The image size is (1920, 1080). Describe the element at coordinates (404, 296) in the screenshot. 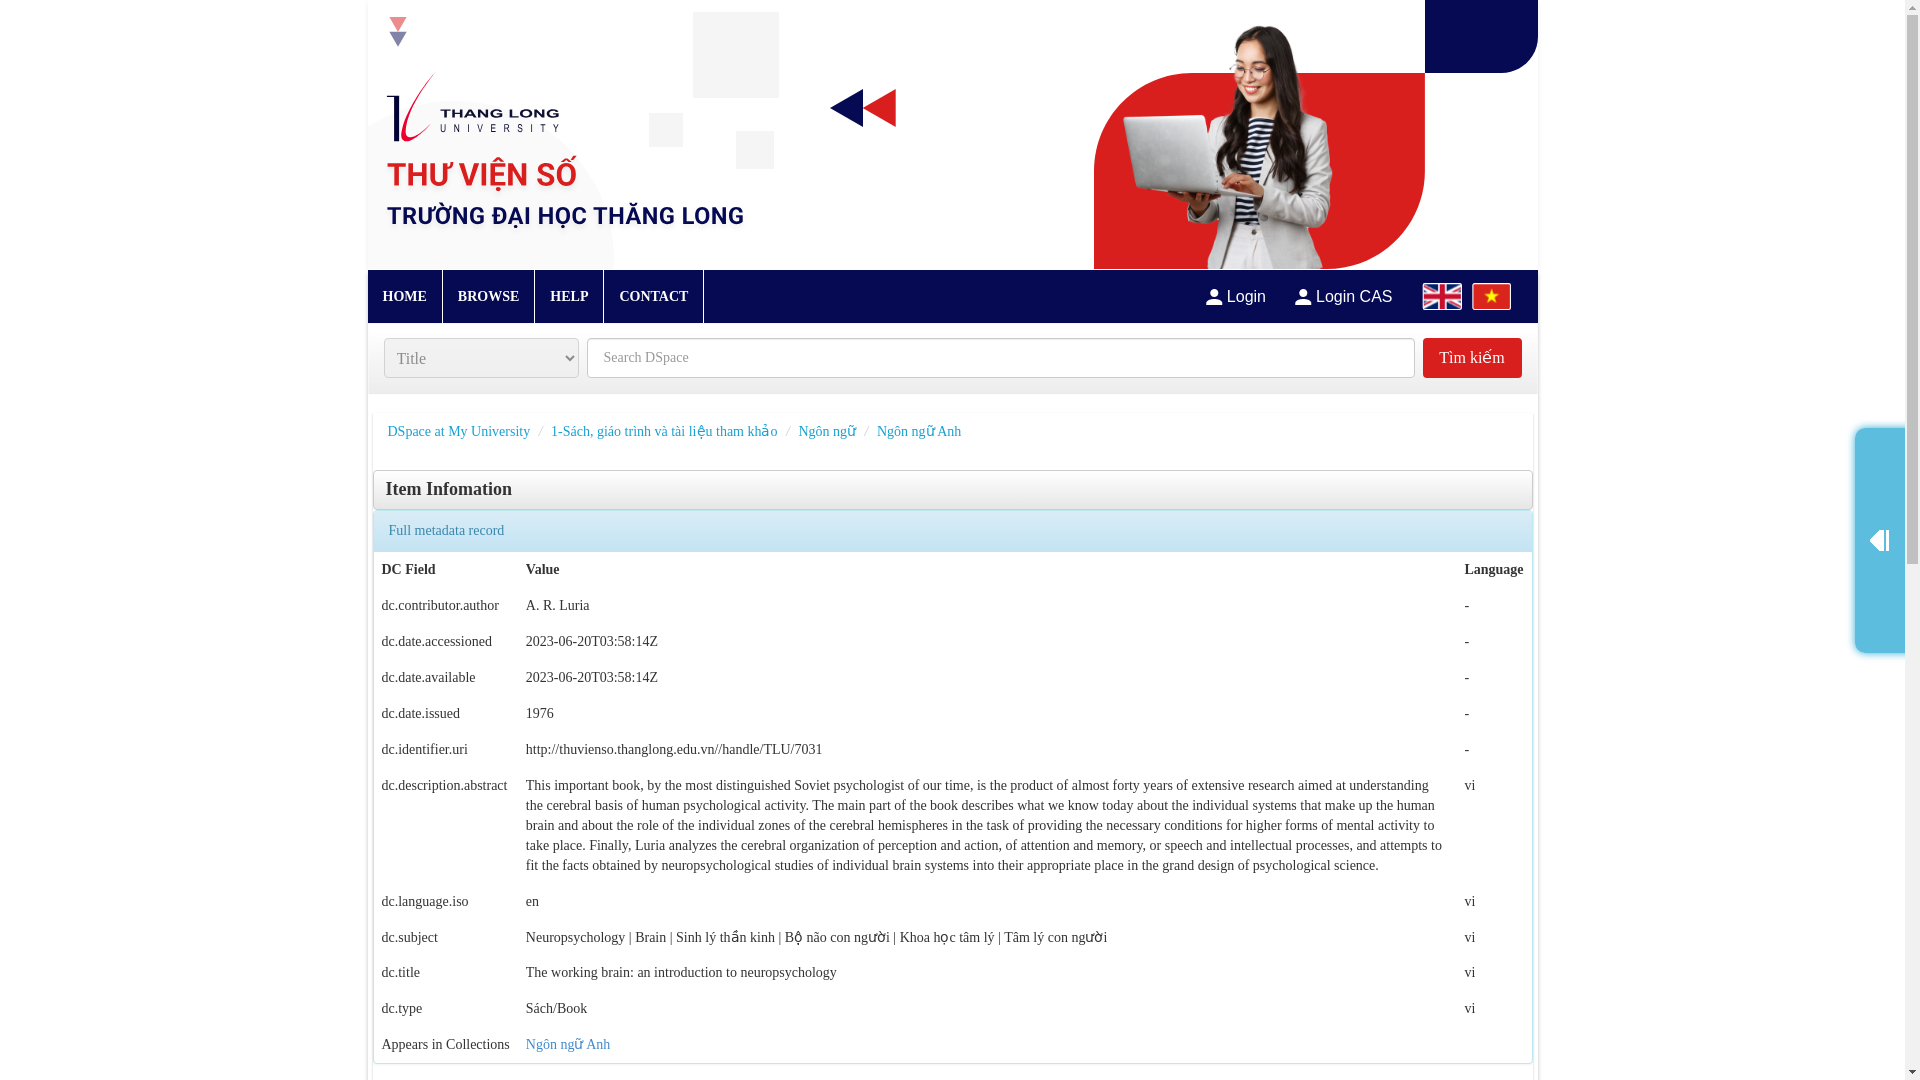

I see `HOME` at that location.